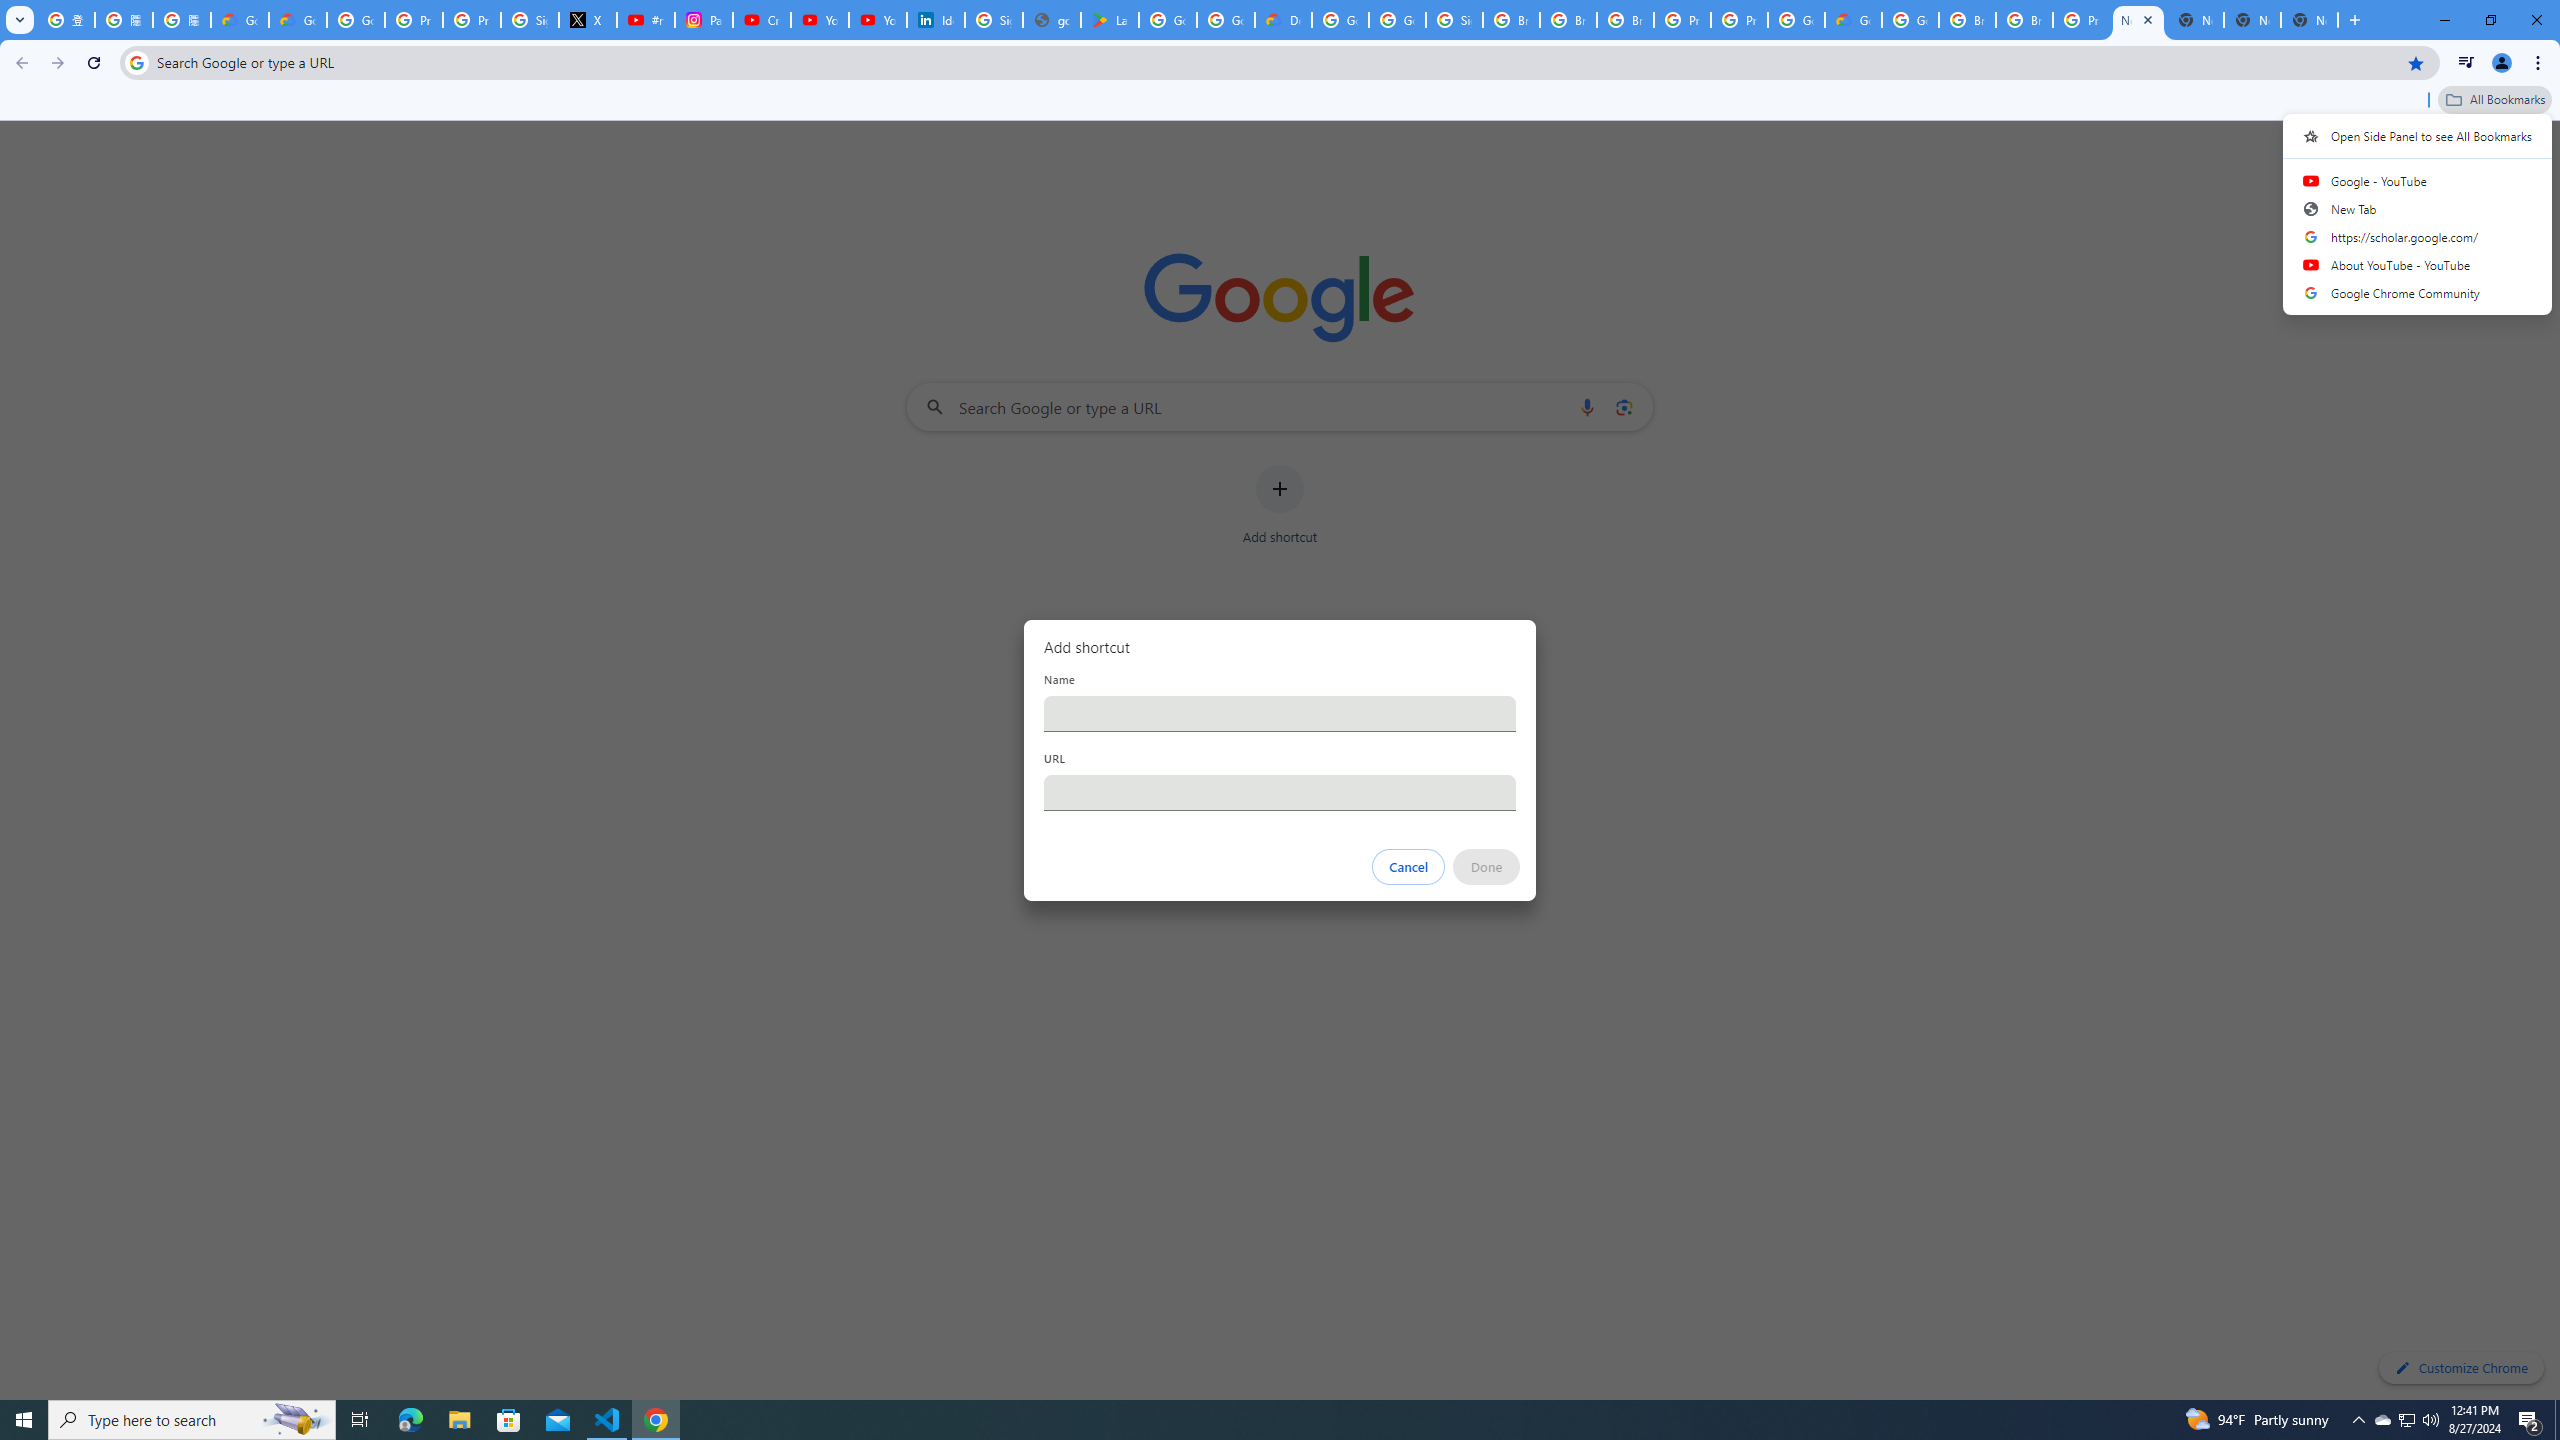 The width and height of the screenshot is (2560, 1440). I want to click on google_privacy_policy_en.pdf, so click(1052, 20).